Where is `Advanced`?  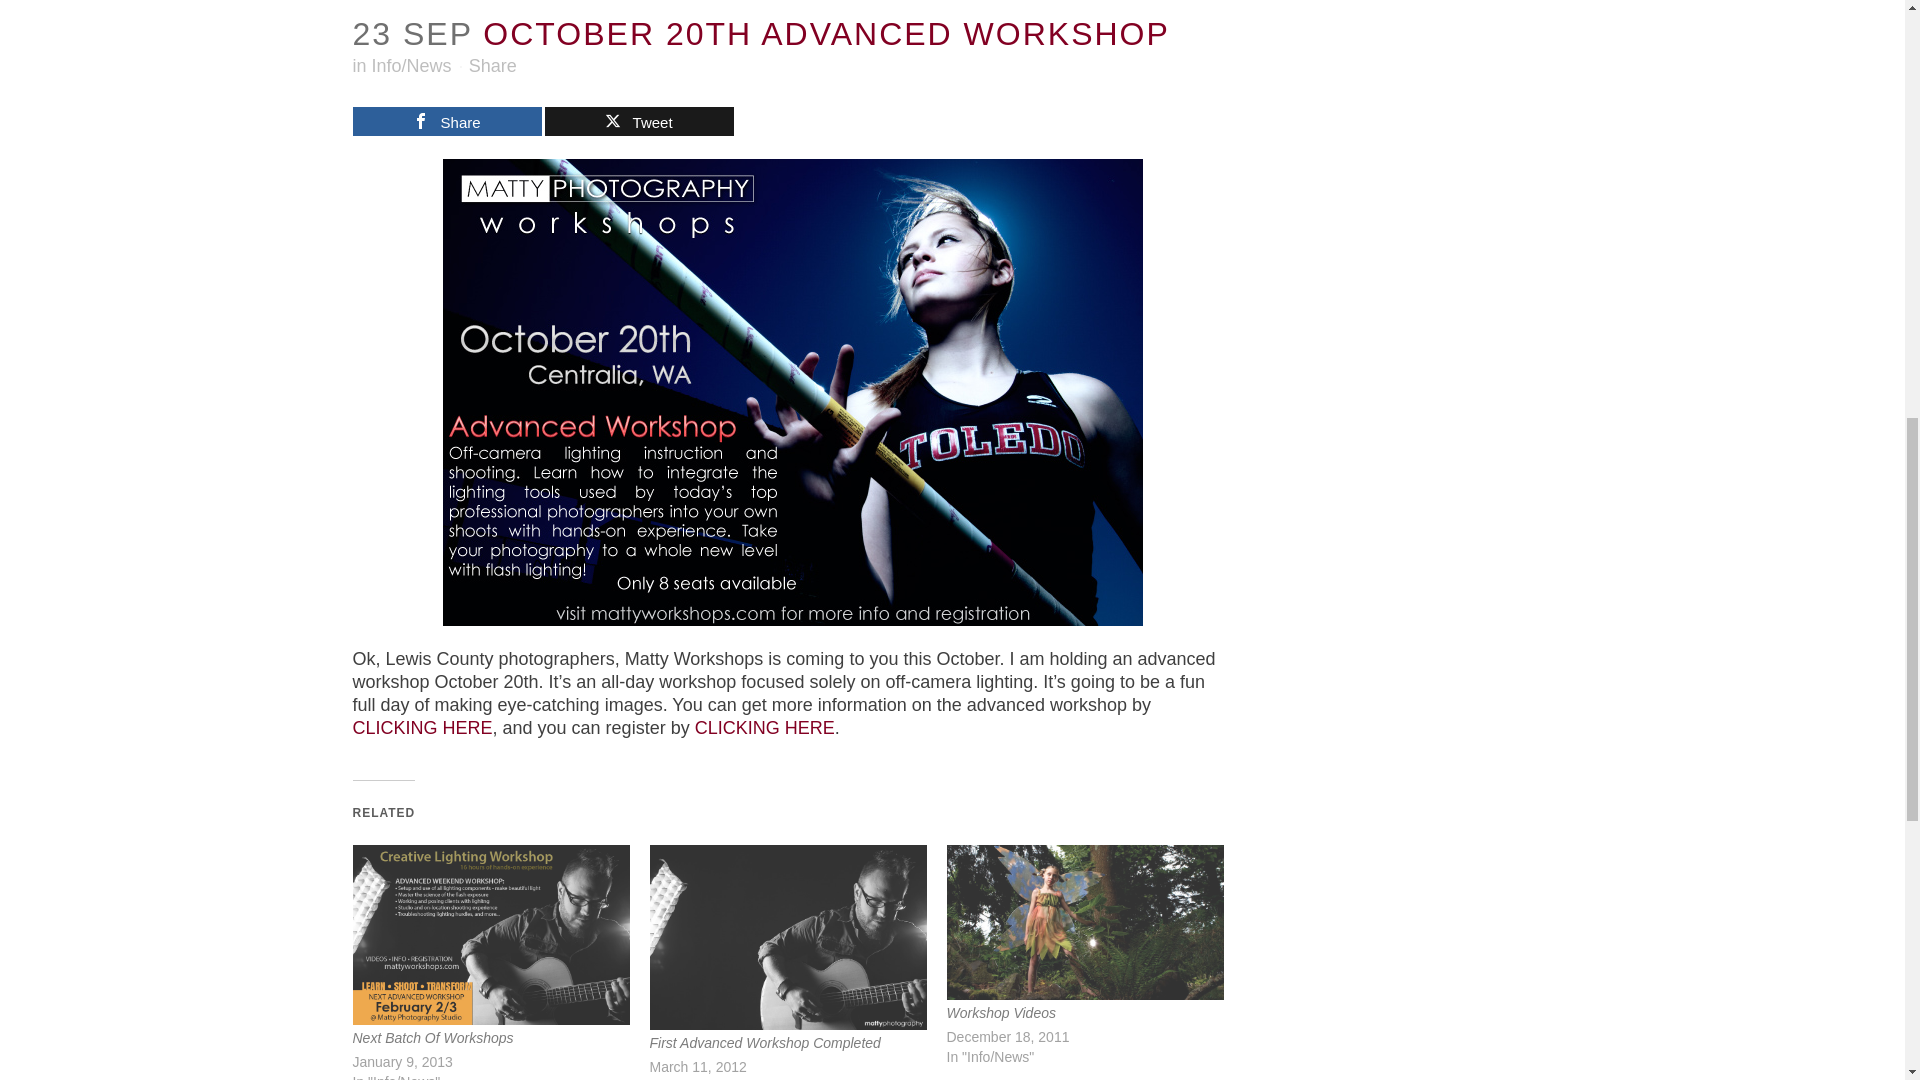 Advanced is located at coordinates (421, 728).